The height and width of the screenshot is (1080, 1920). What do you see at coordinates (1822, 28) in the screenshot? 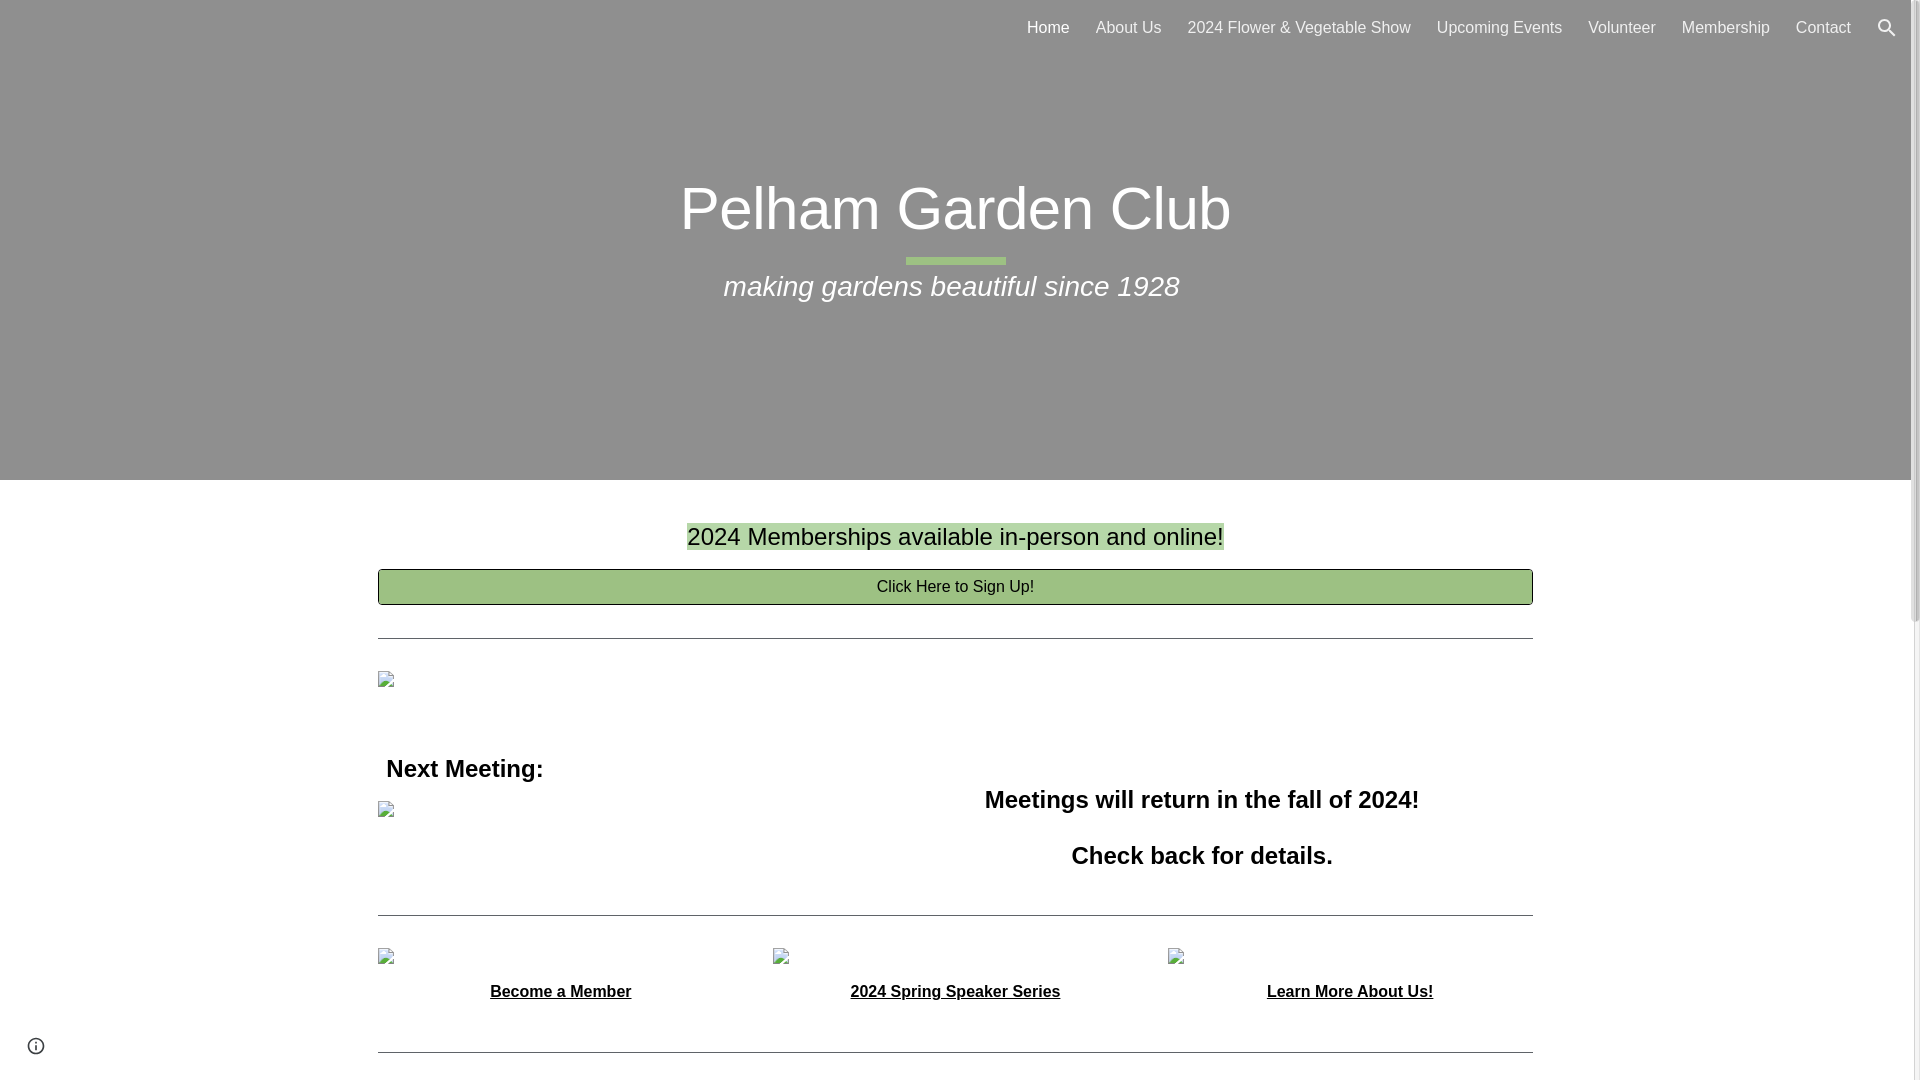
I see `Contact` at bounding box center [1822, 28].